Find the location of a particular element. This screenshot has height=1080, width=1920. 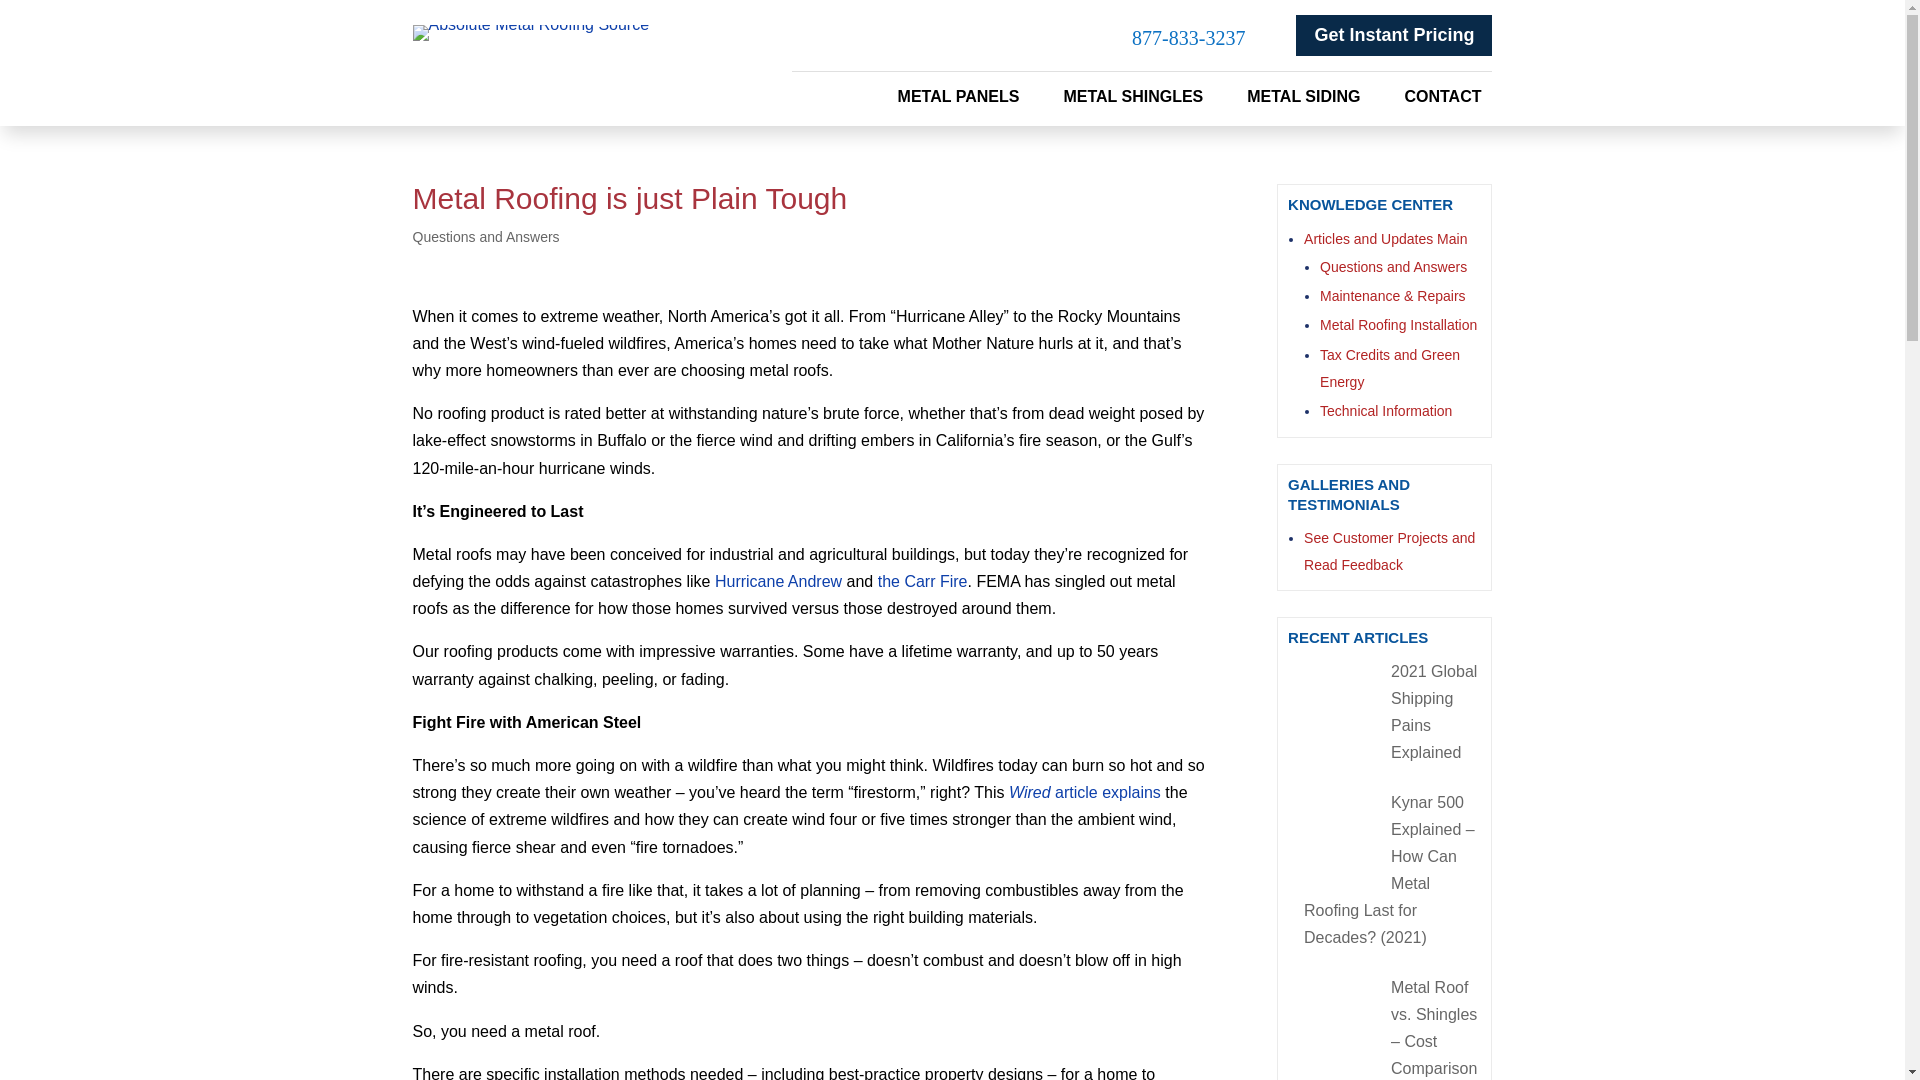

Tax Credits and Green Energy is located at coordinates (1390, 368).